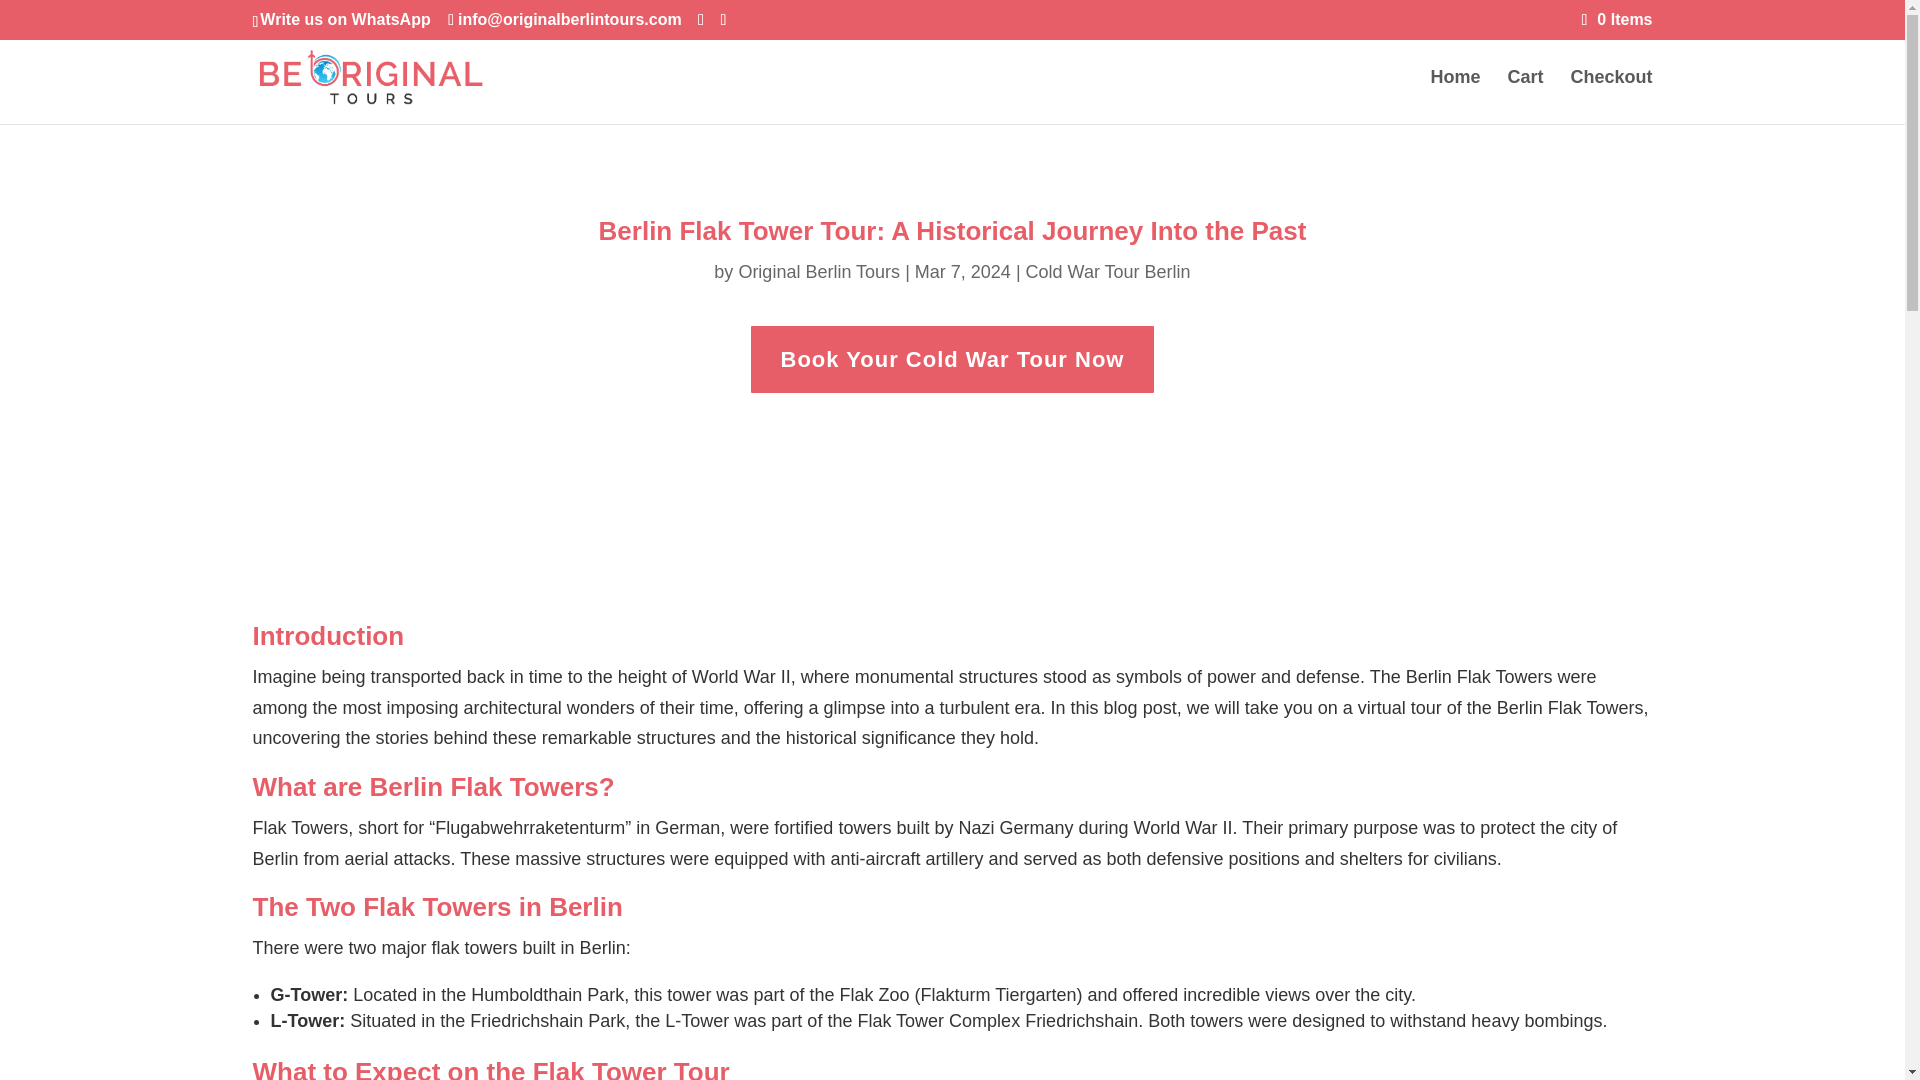  I want to click on Book Your Cold War Tour Now, so click(952, 360).